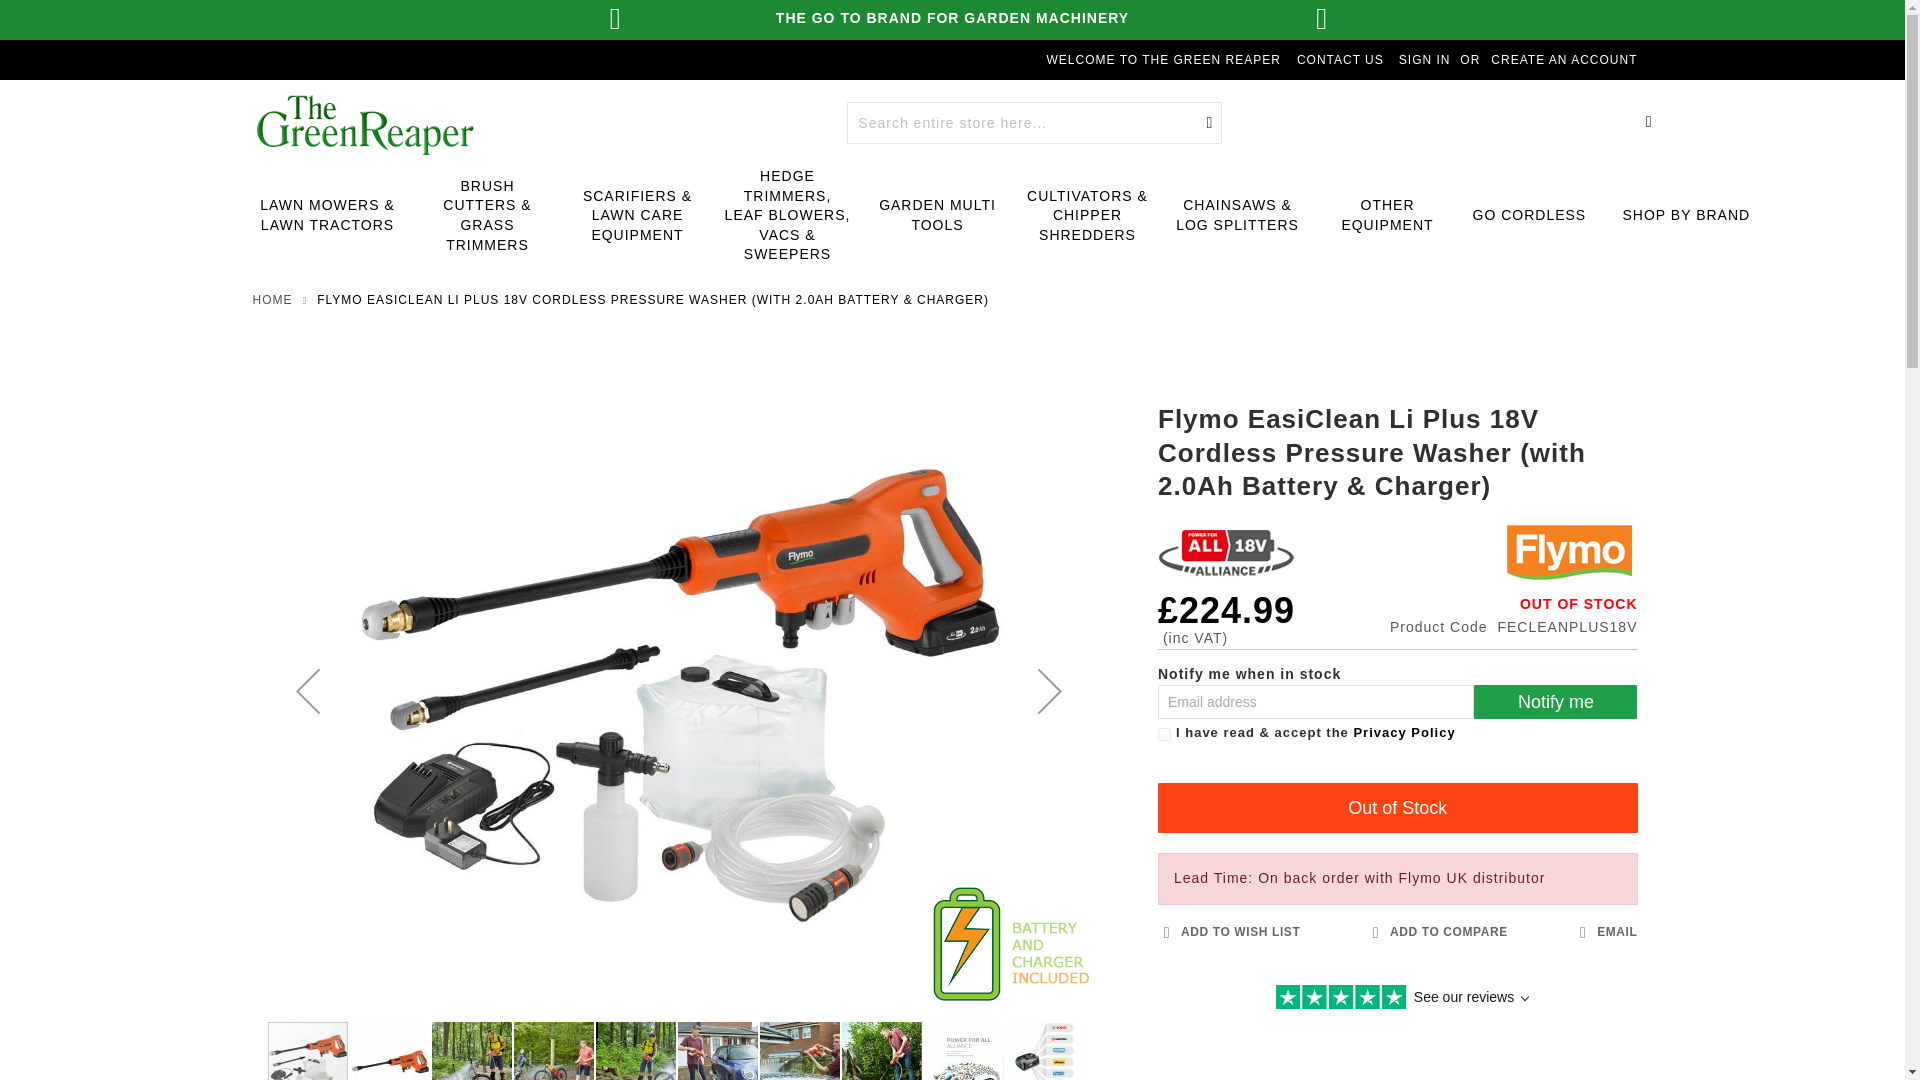 This screenshot has width=1920, height=1080. What do you see at coordinates (1164, 734) in the screenshot?
I see `1` at bounding box center [1164, 734].